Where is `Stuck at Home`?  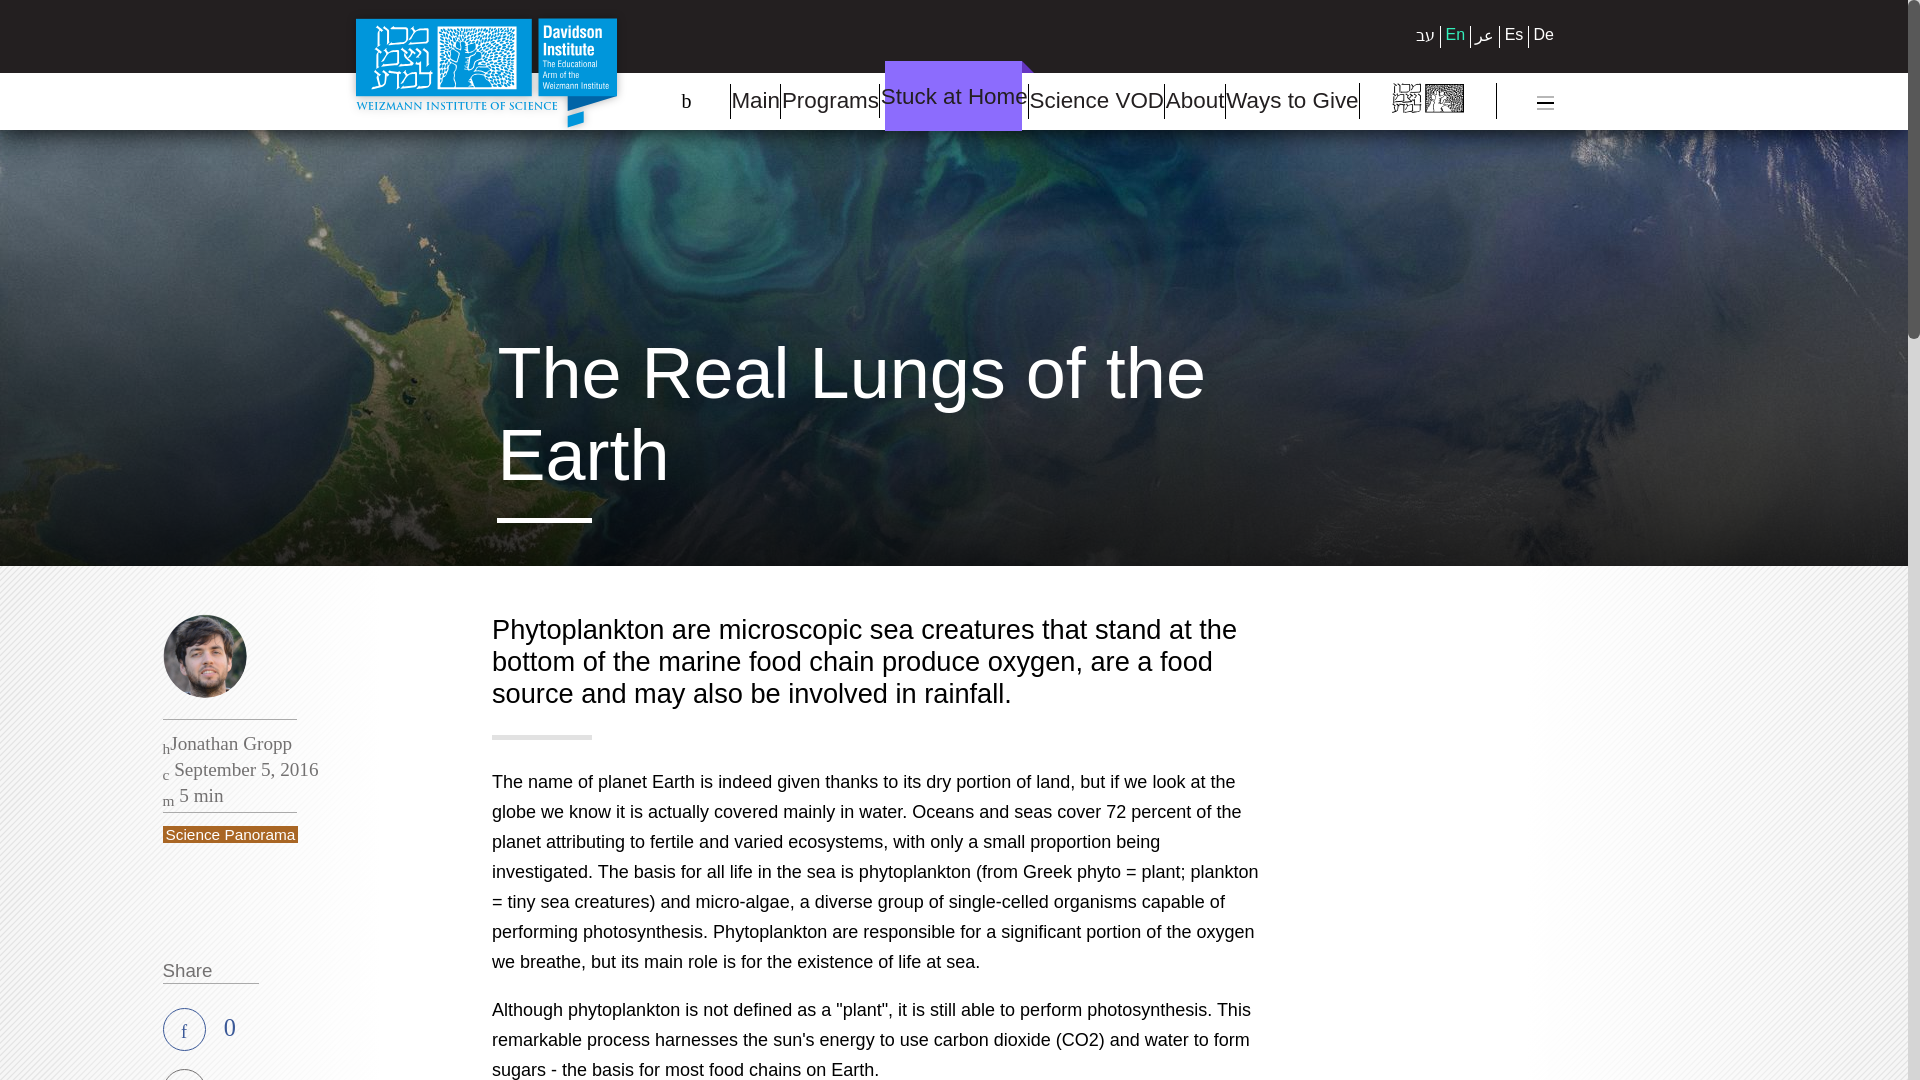 Stuck at Home is located at coordinates (953, 100).